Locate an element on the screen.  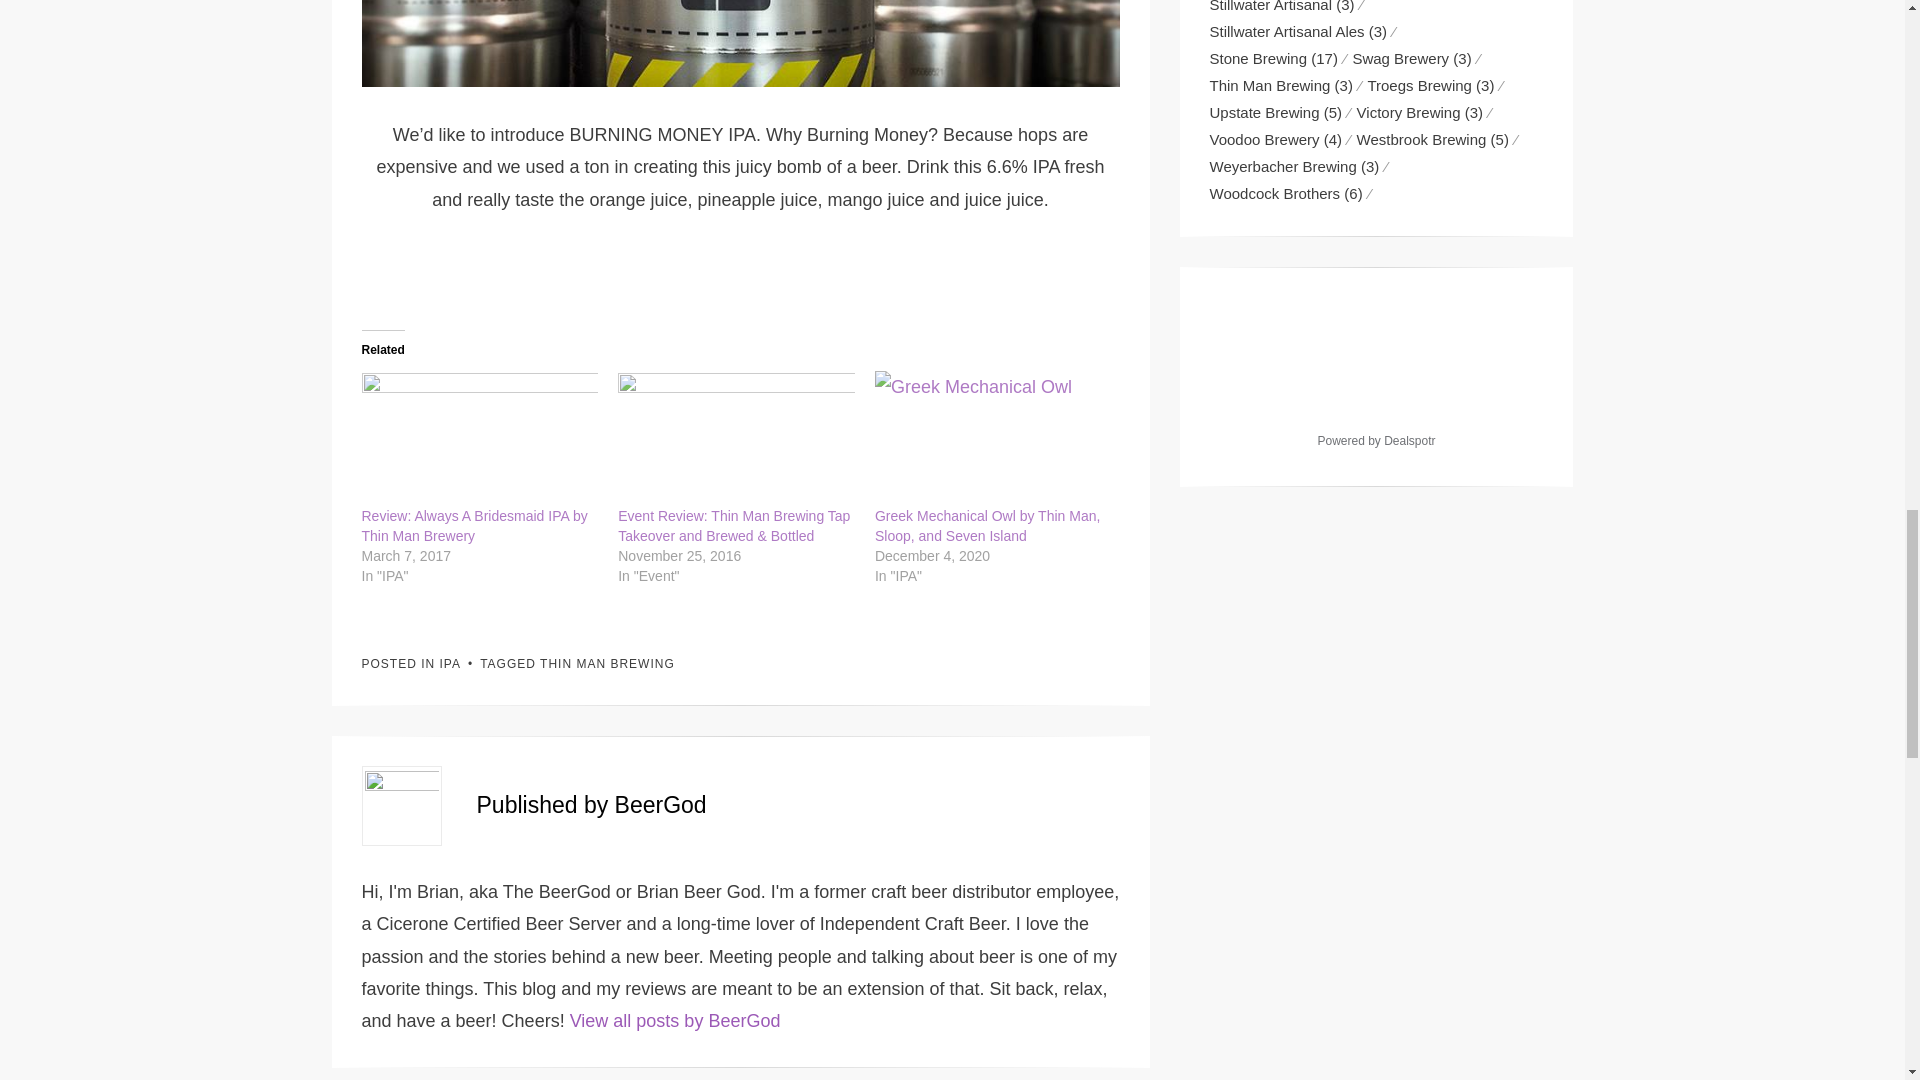
Greek Mechanical Owl by Thin Man, Sloop, and Seven Island is located at coordinates (993, 438).